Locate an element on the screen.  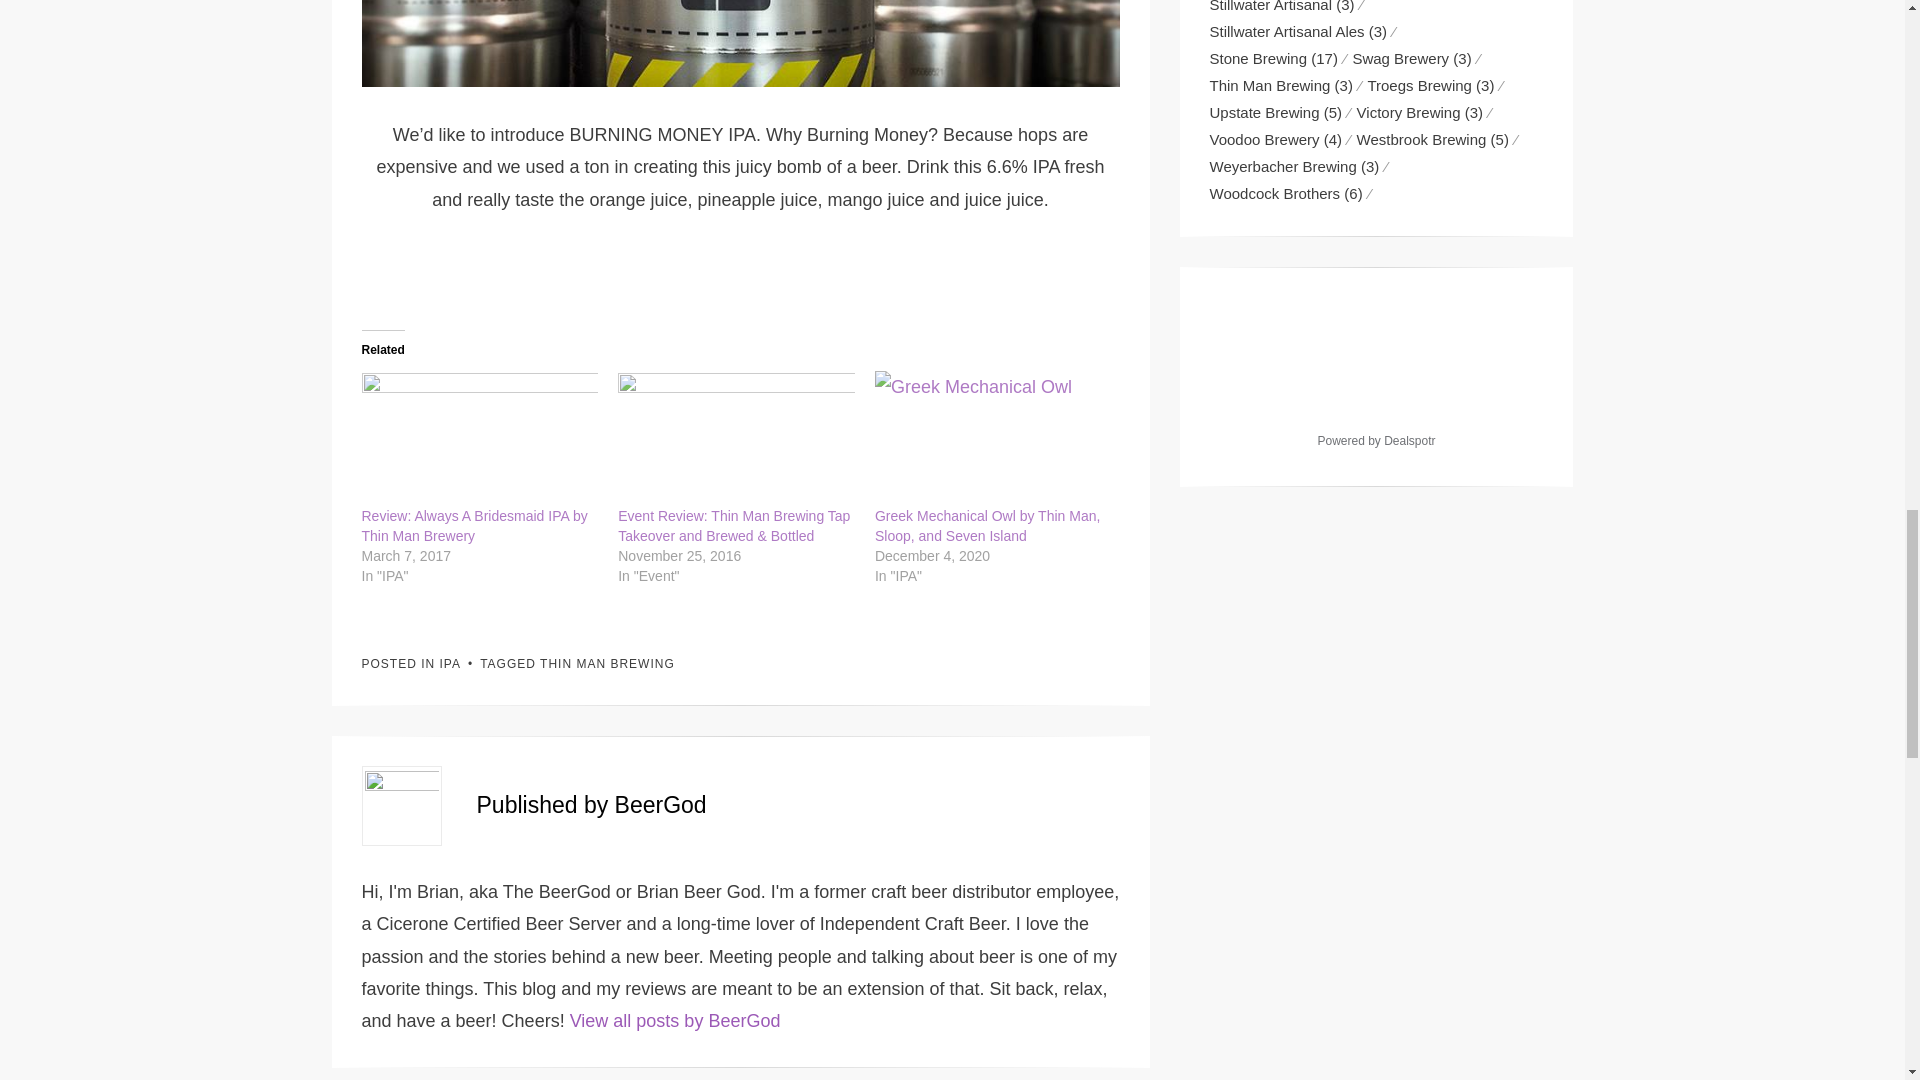
Greek Mechanical Owl by Thin Man, Sloop, and Seven Island is located at coordinates (993, 438).